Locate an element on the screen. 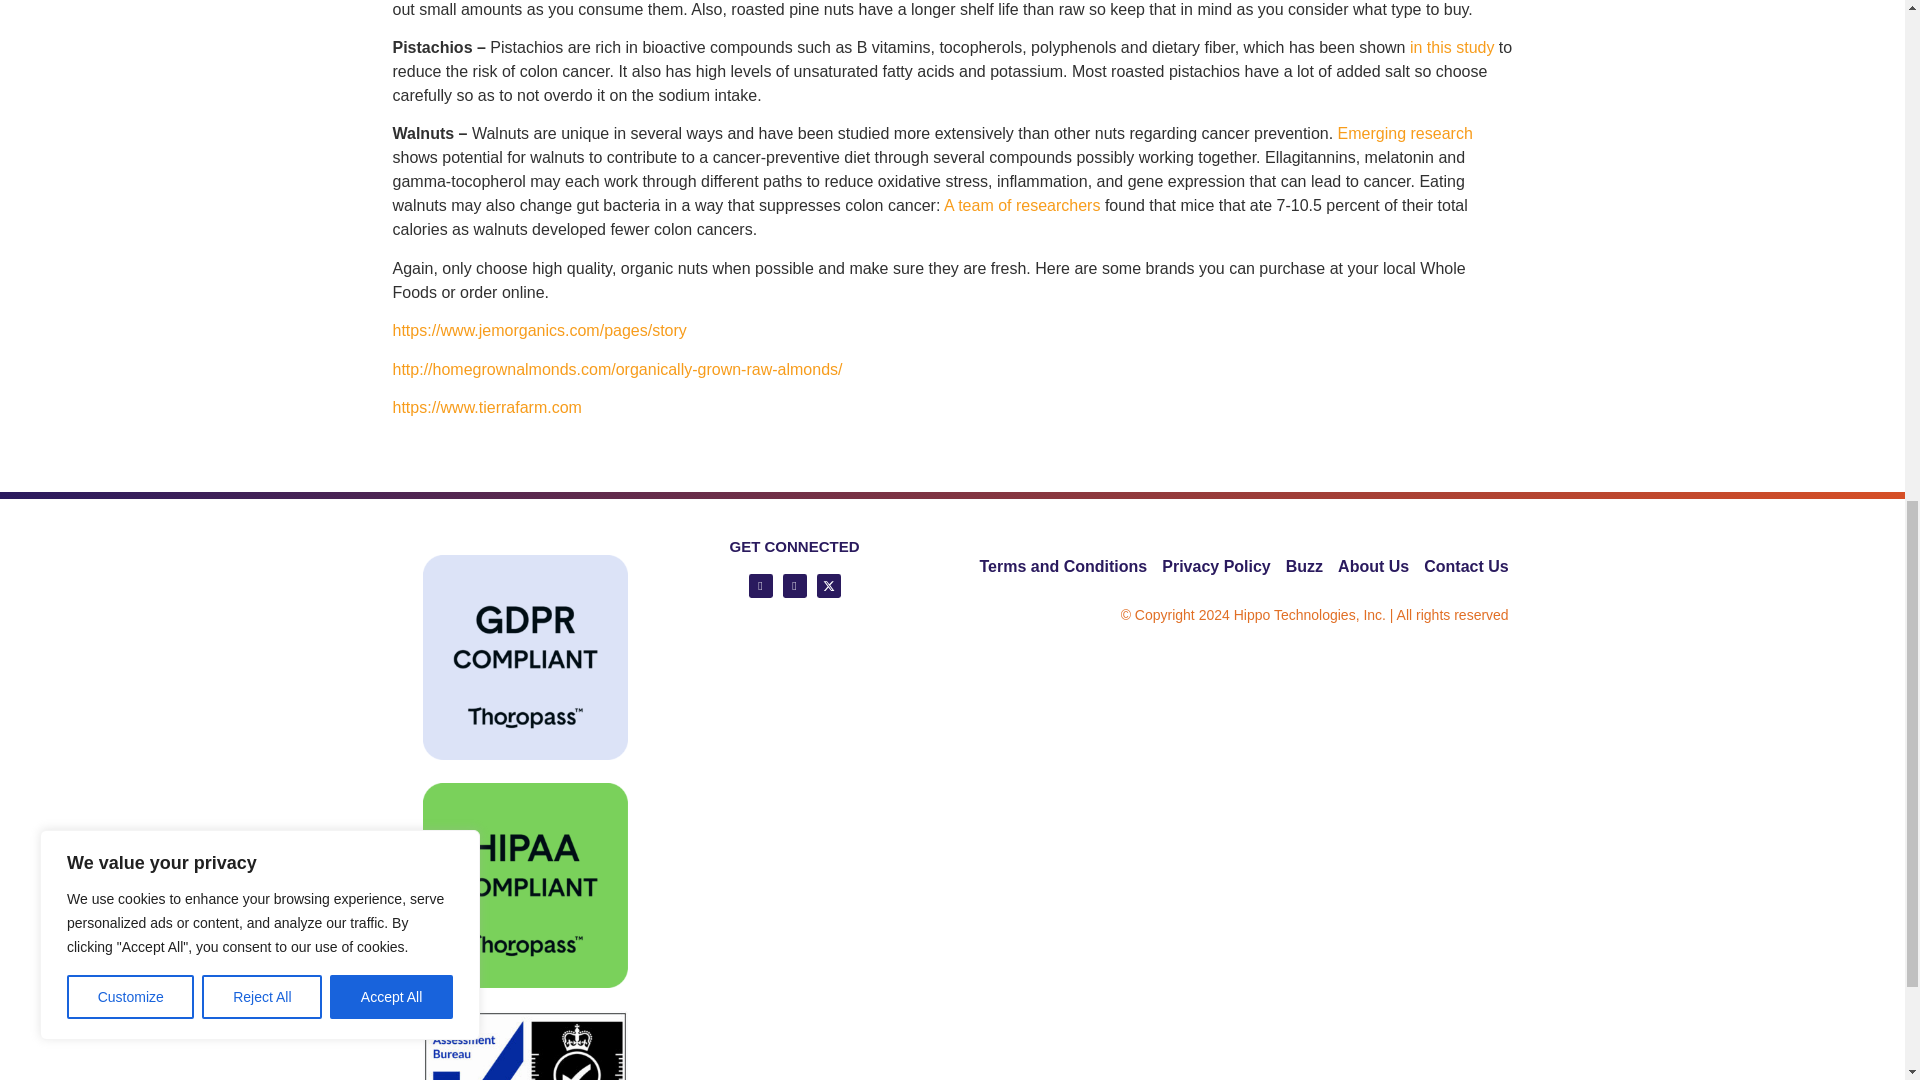  A team of researchers is located at coordinates (1022, 204).